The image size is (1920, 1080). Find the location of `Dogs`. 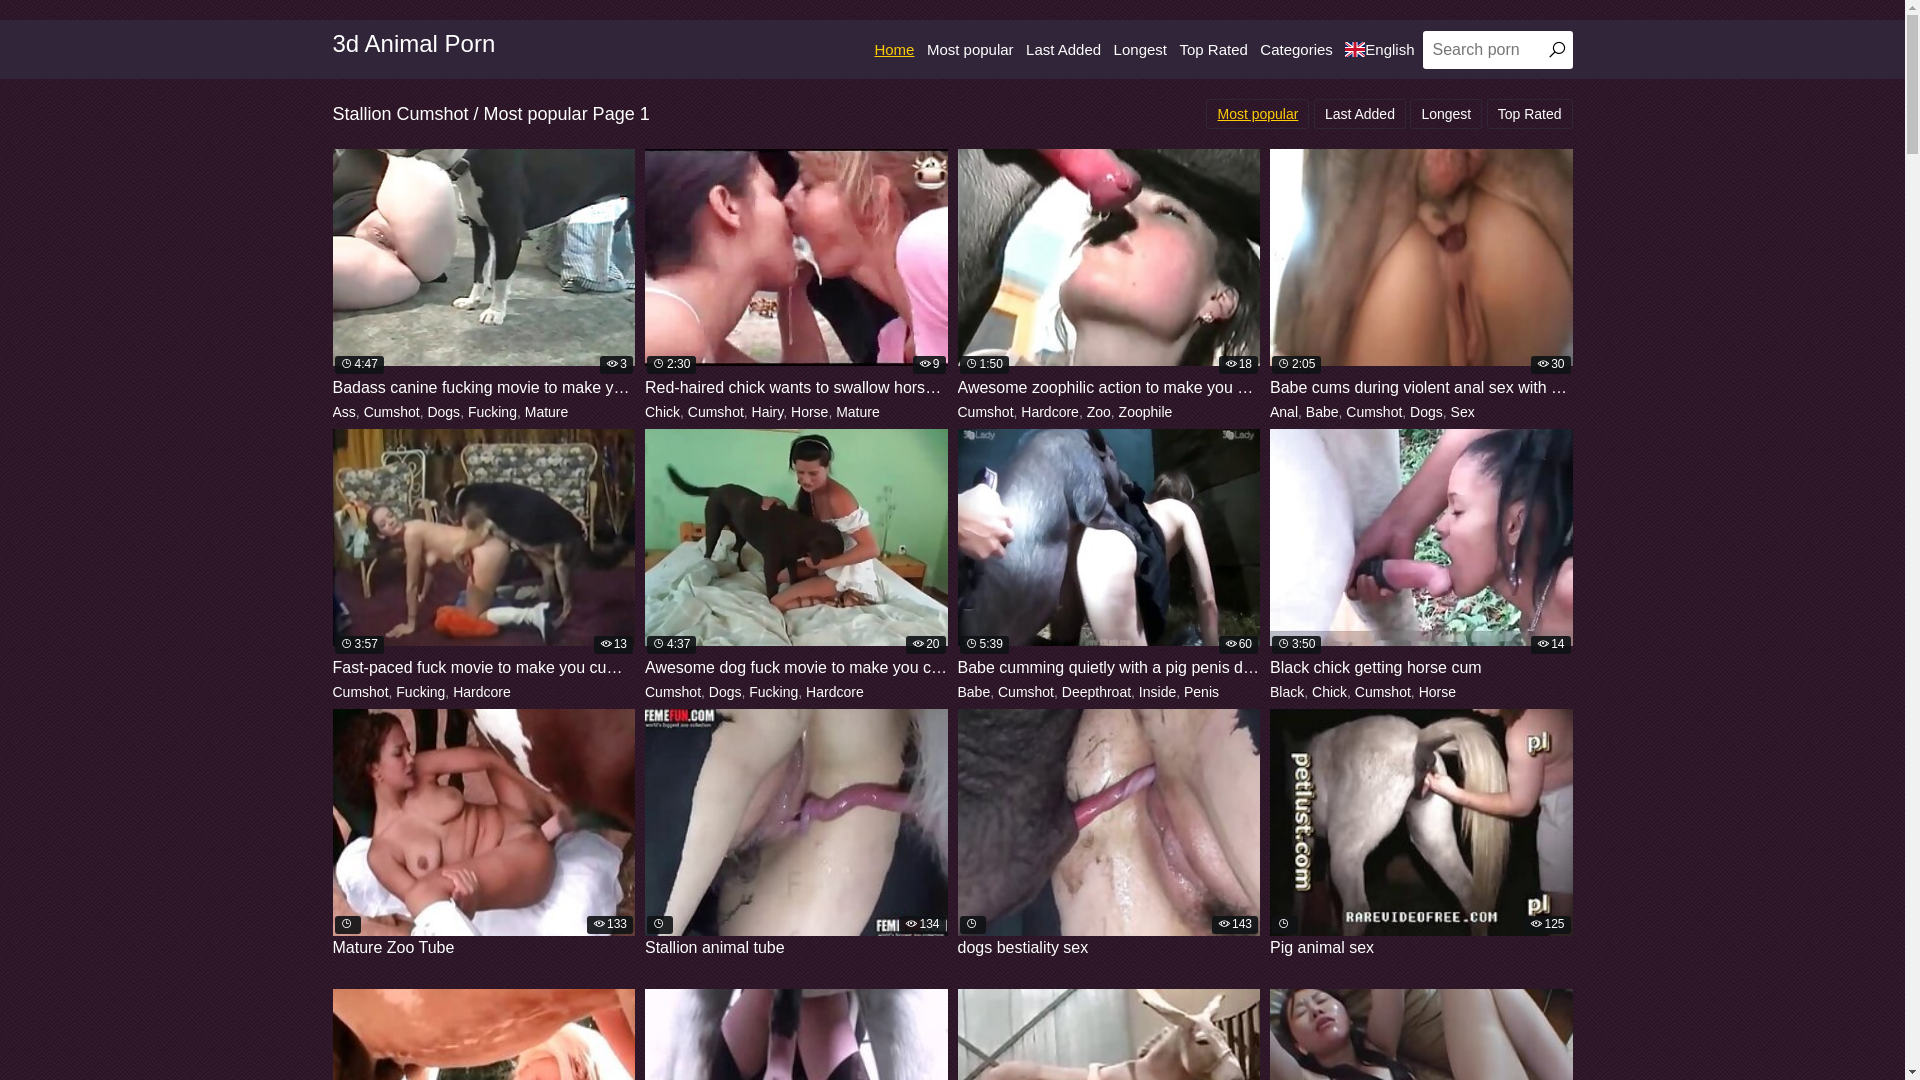

Dogs is located at coordinates (444, 412).